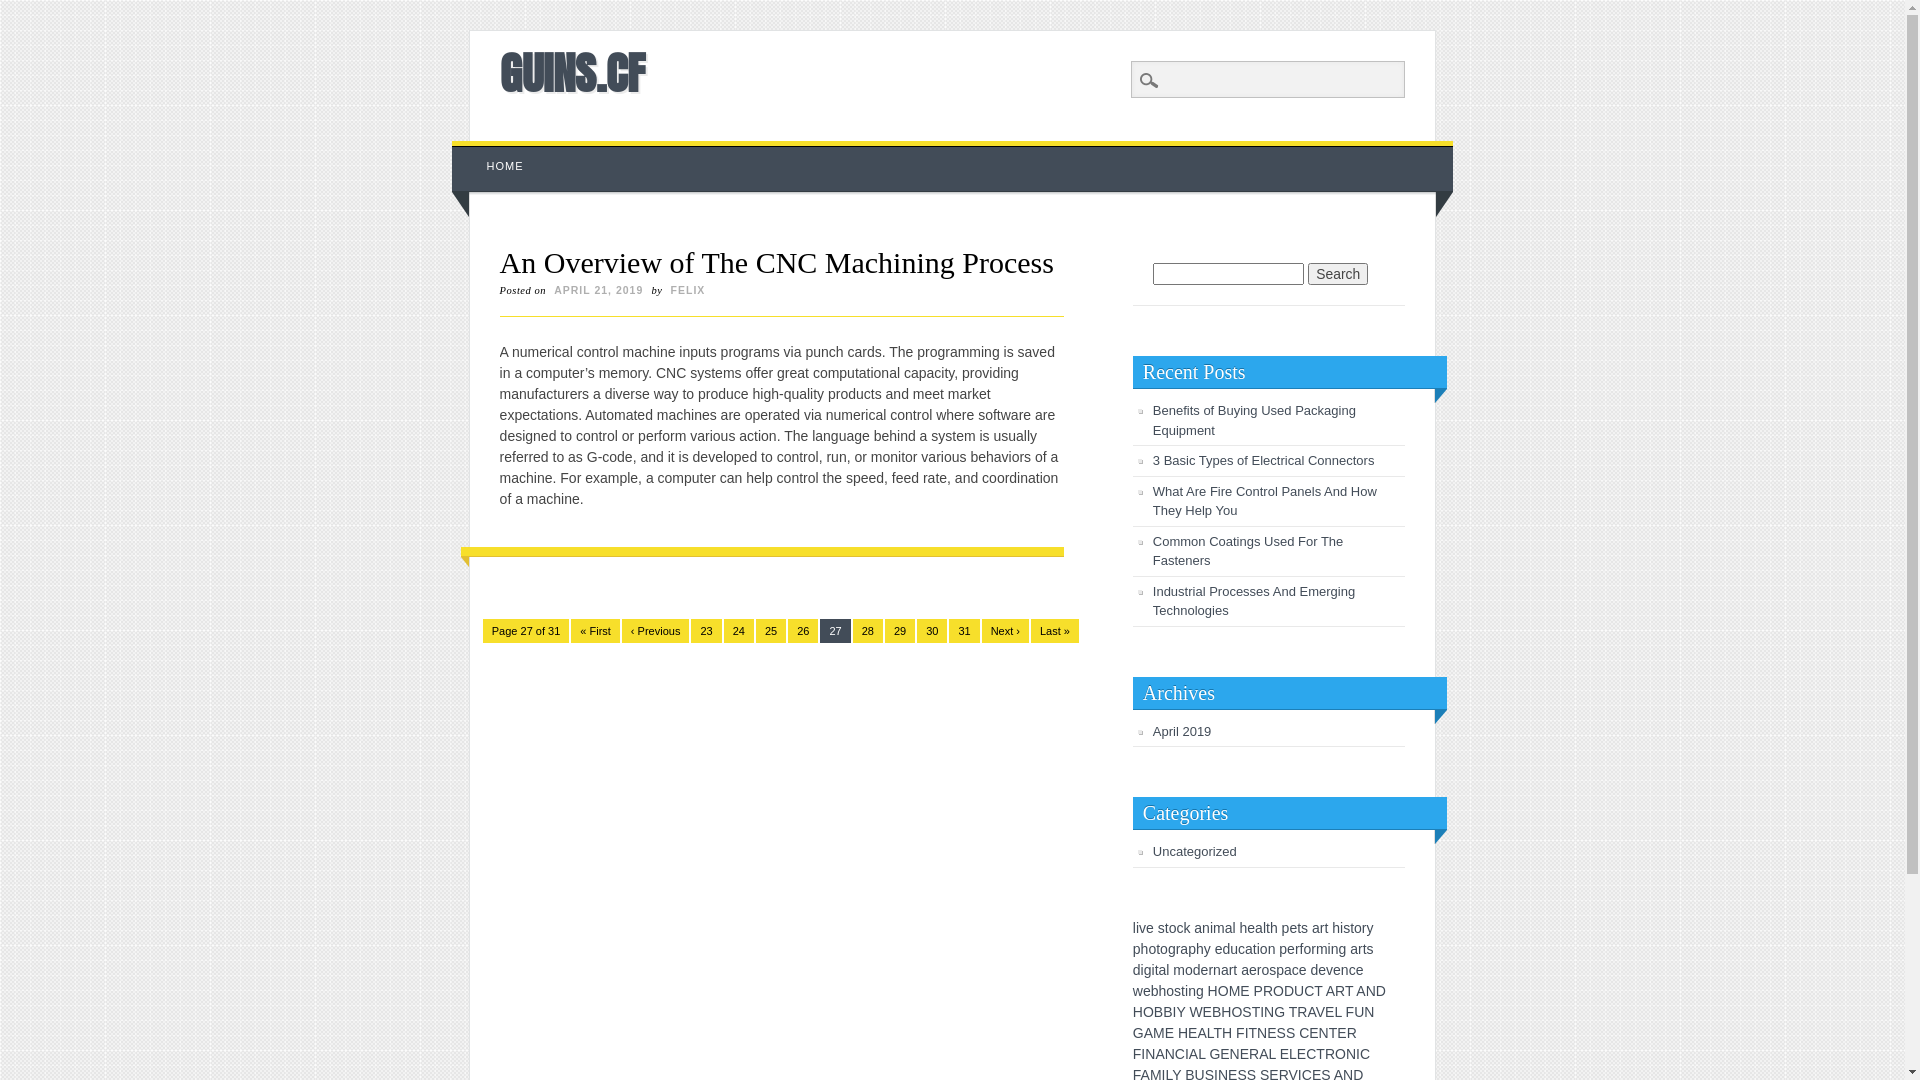  I want to click on t, so click(1326, 928).